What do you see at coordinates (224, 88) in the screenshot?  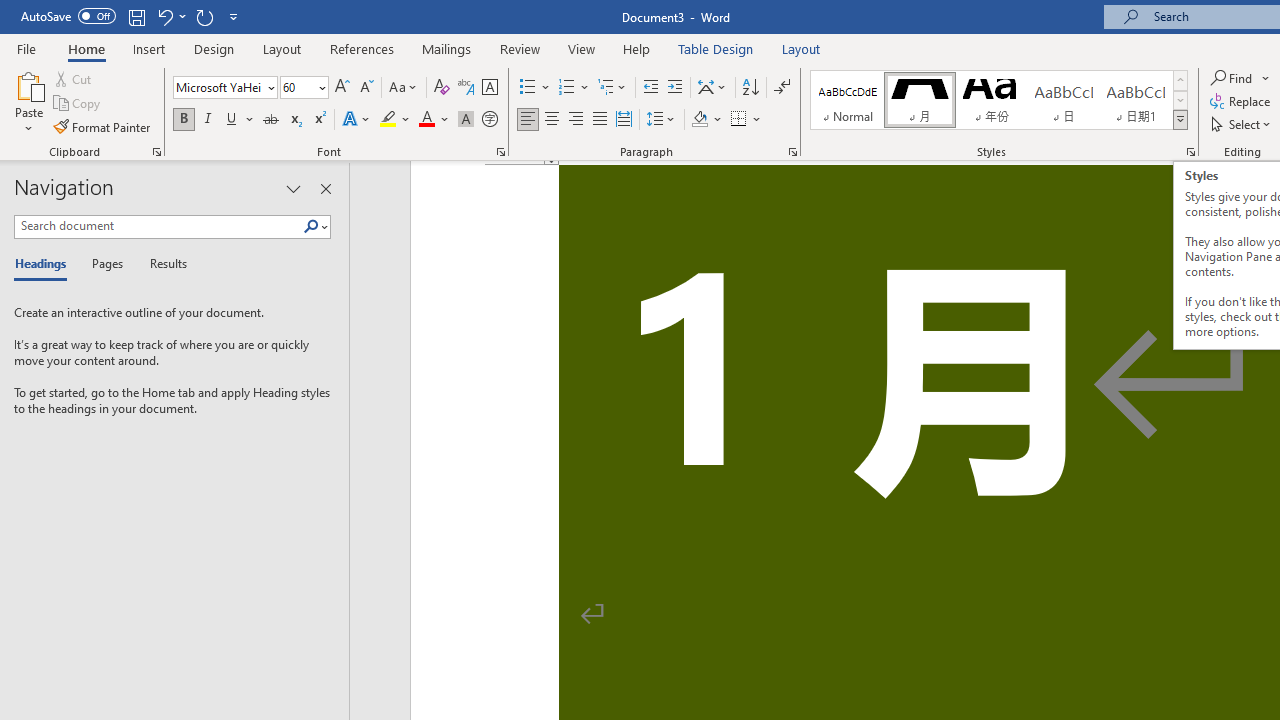 I see `Font` at bounding box center [224, 88].